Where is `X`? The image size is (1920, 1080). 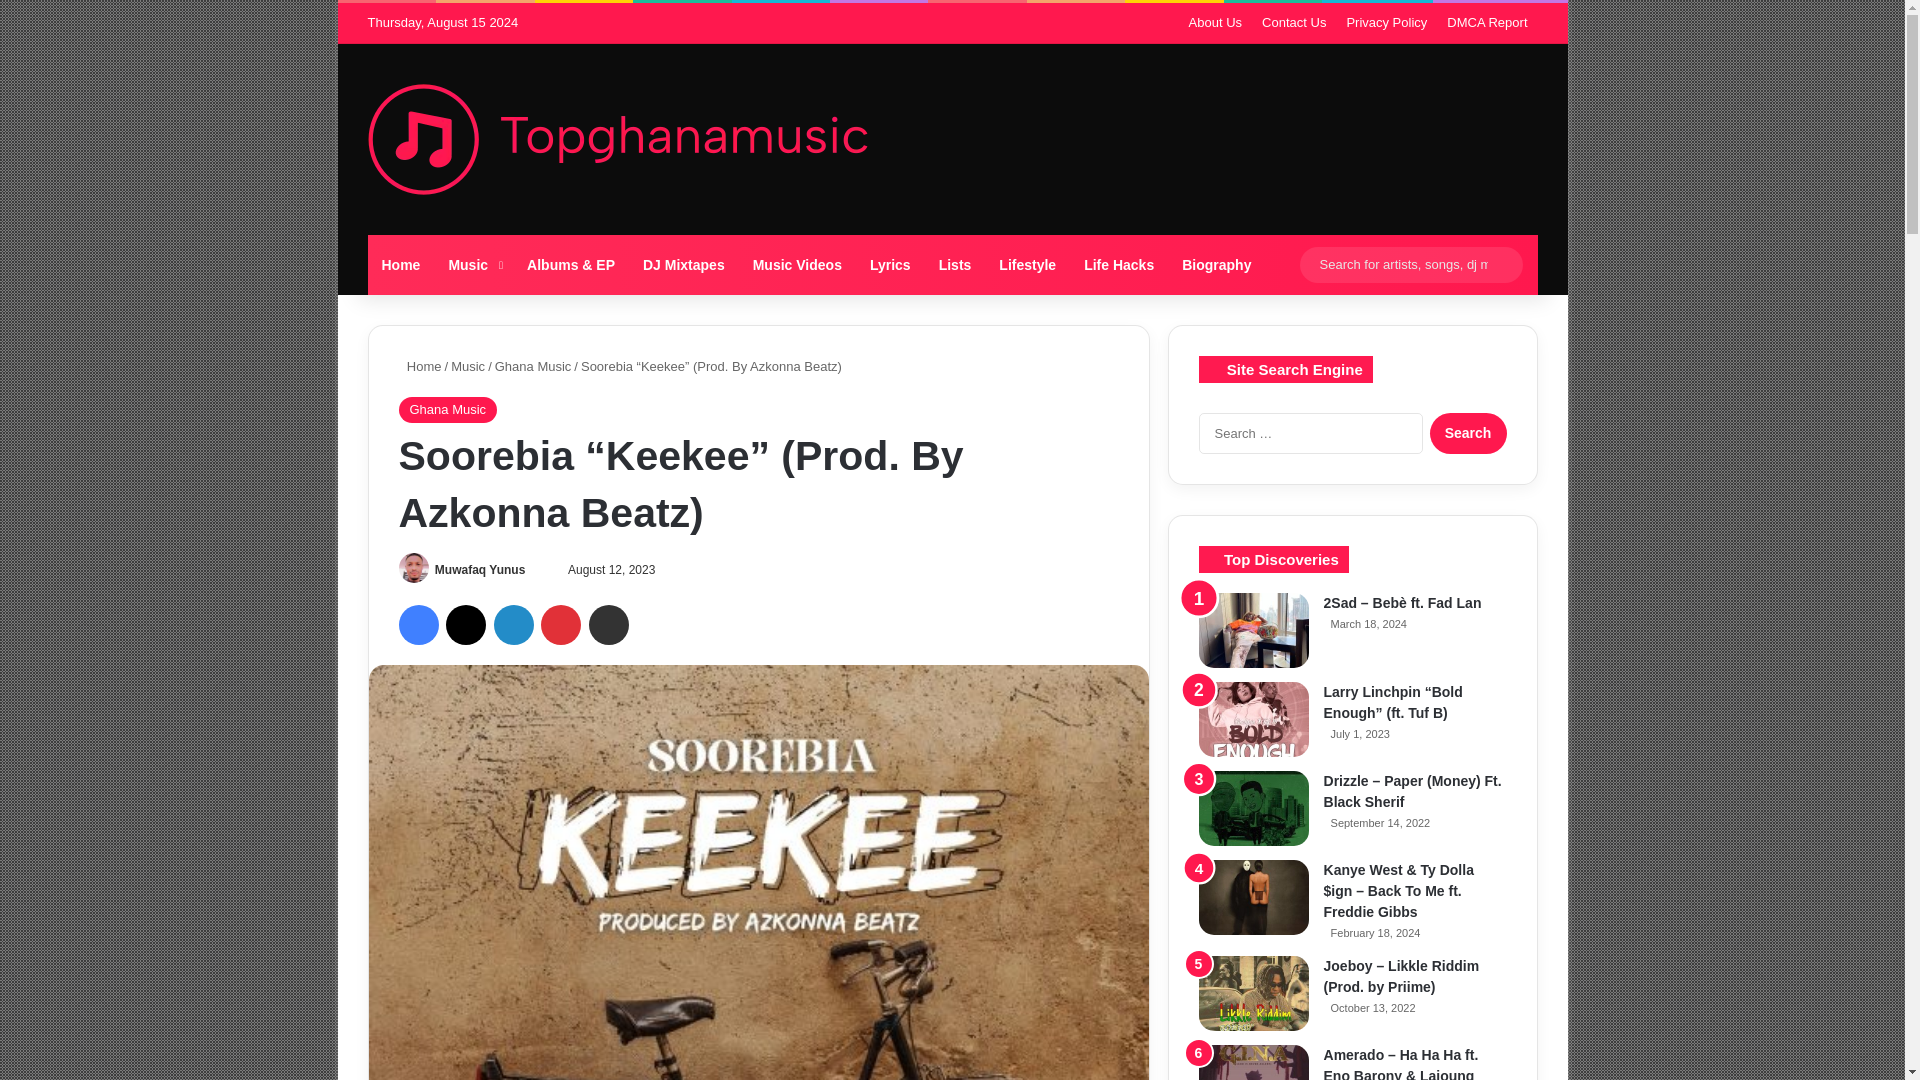
X is located at coordinates (465, 624).